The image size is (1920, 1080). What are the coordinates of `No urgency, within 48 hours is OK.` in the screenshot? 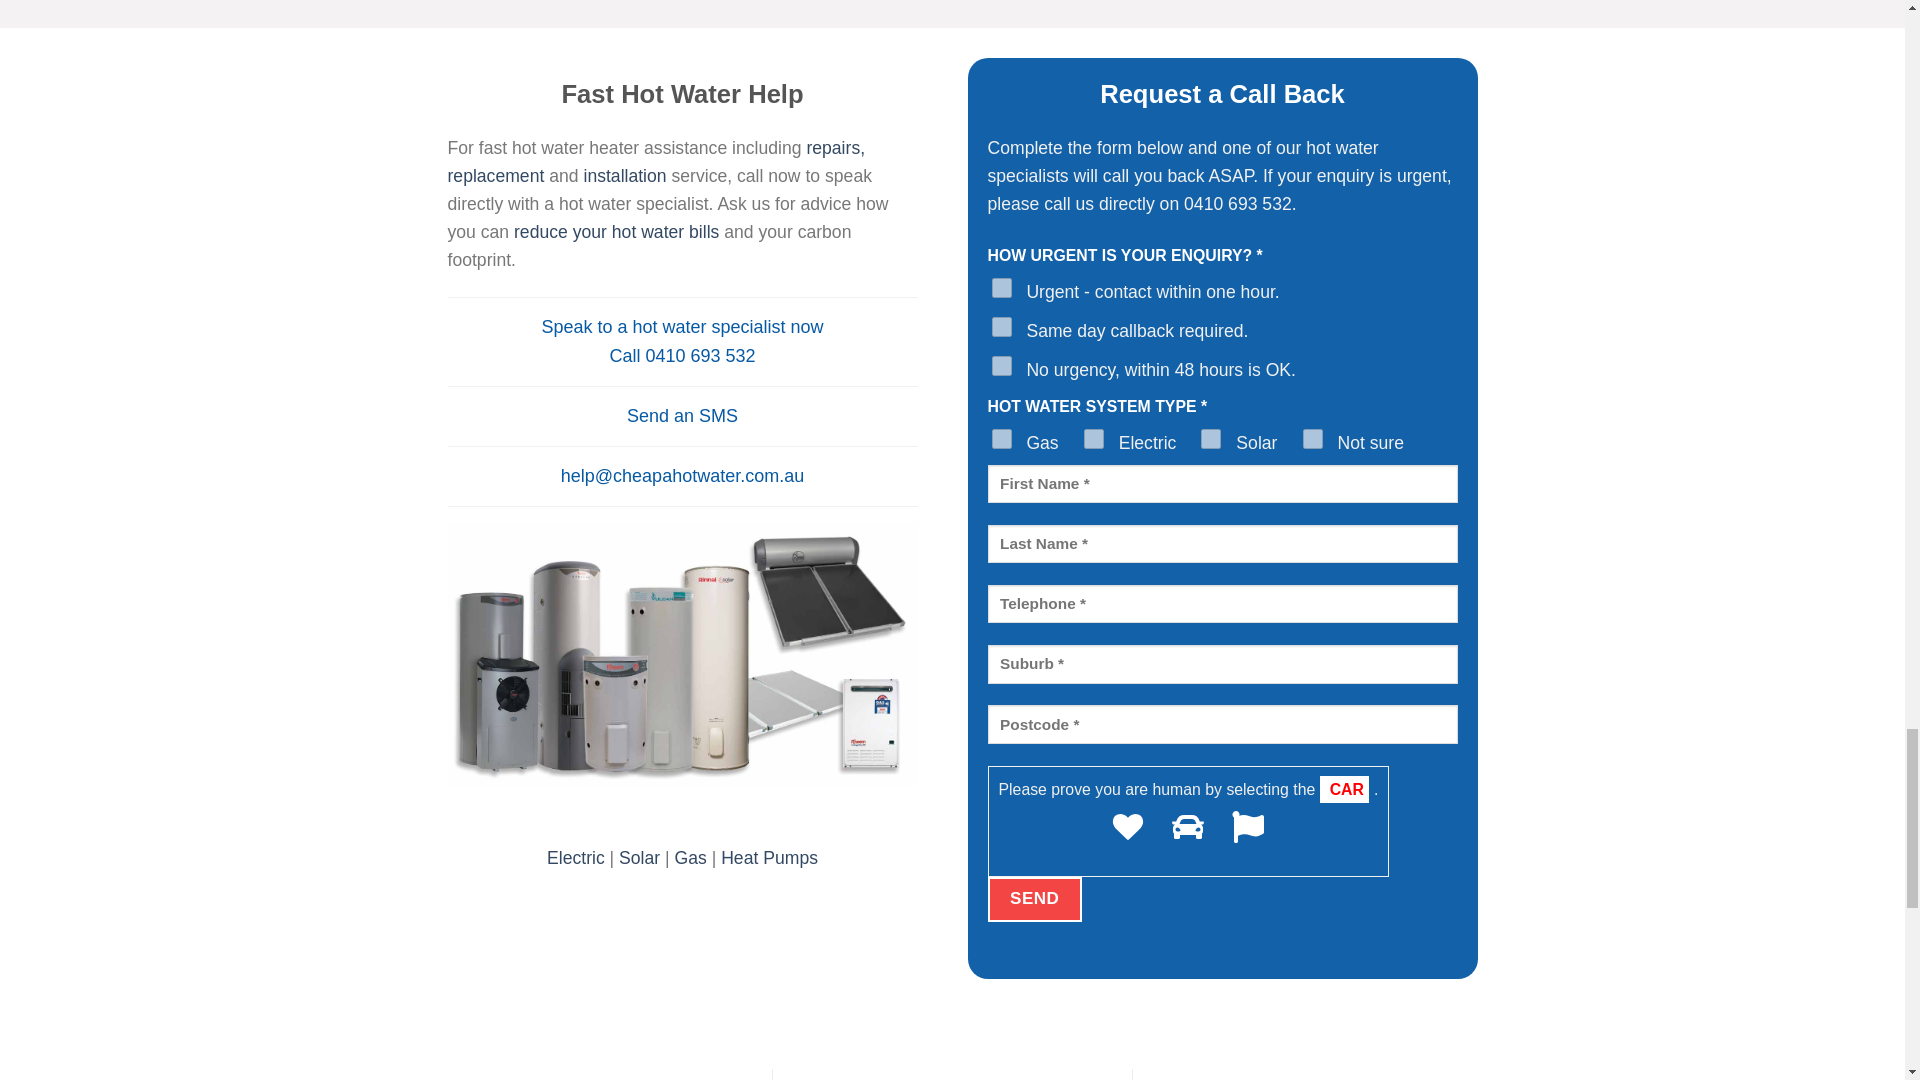 It's located at (1002, 366).